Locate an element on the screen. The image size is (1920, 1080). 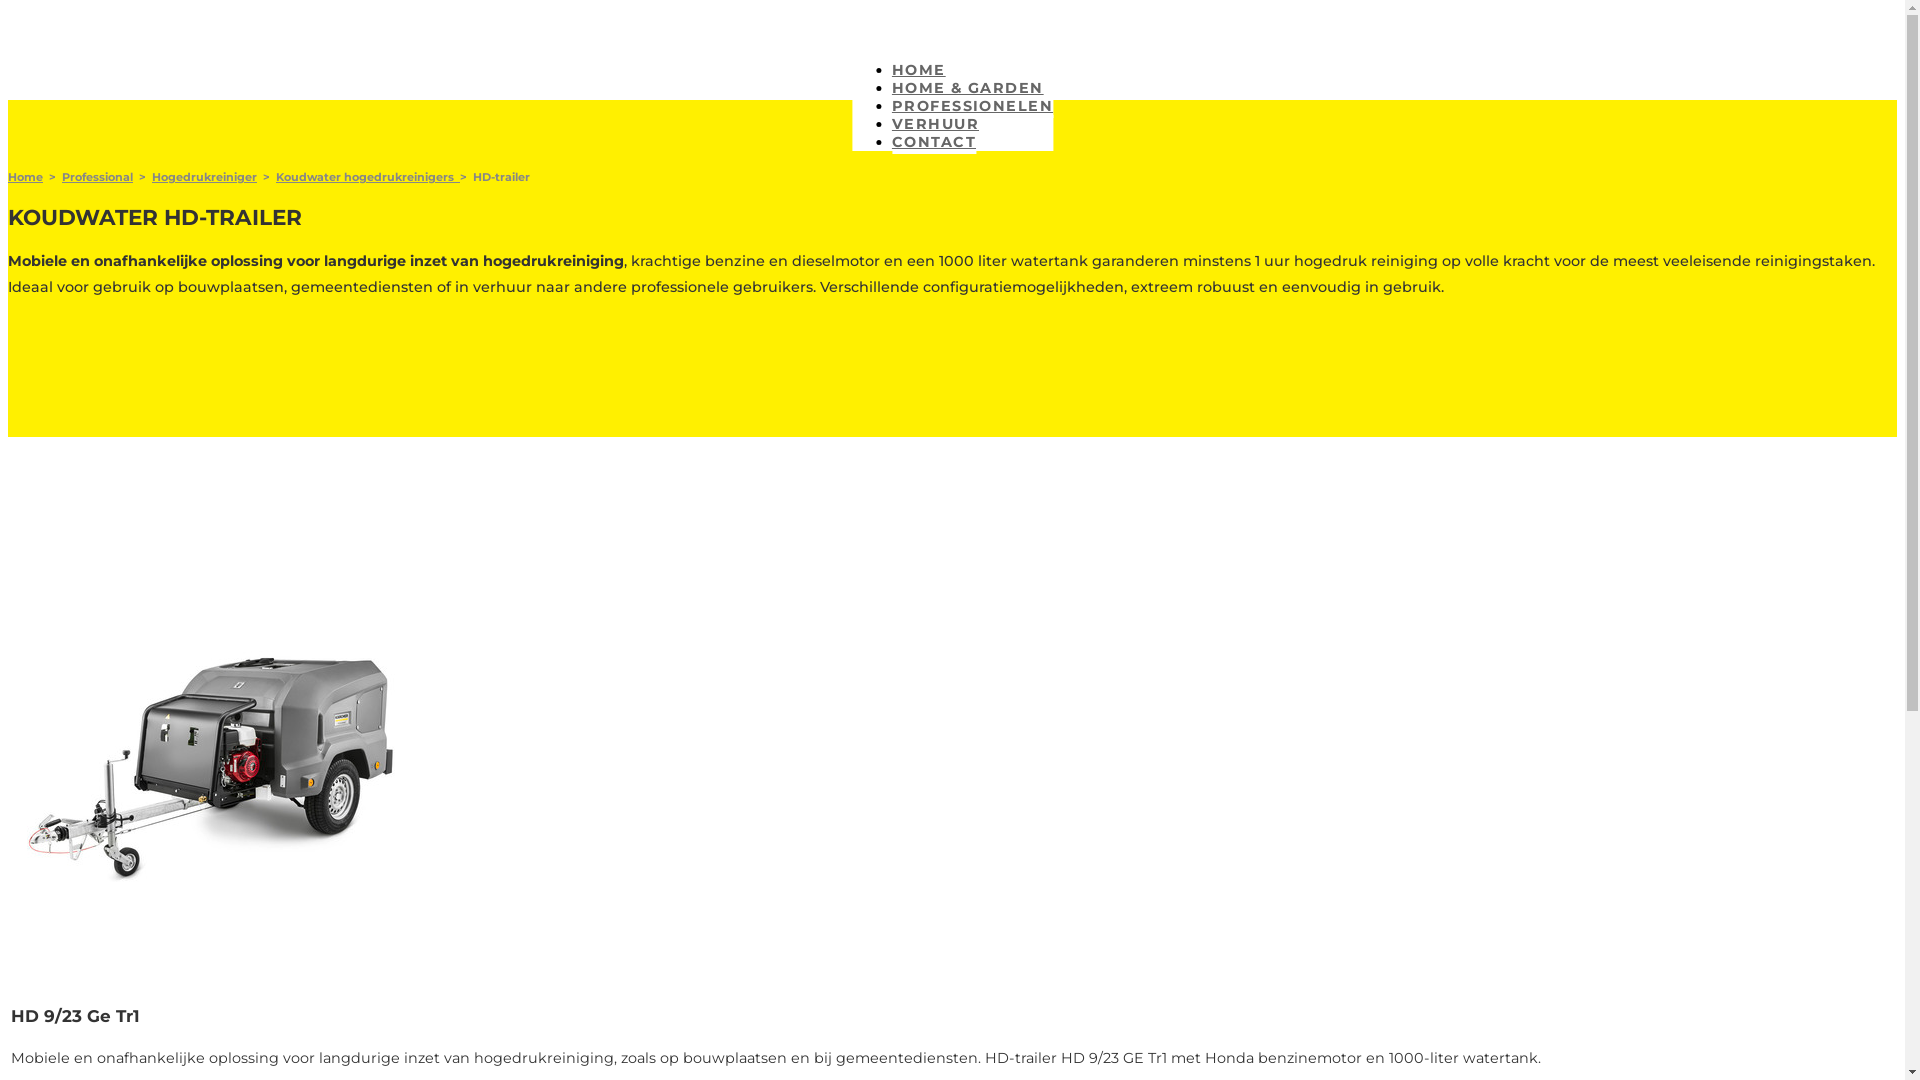
PROFESSIONELEN is located at coordinates (972, 108).